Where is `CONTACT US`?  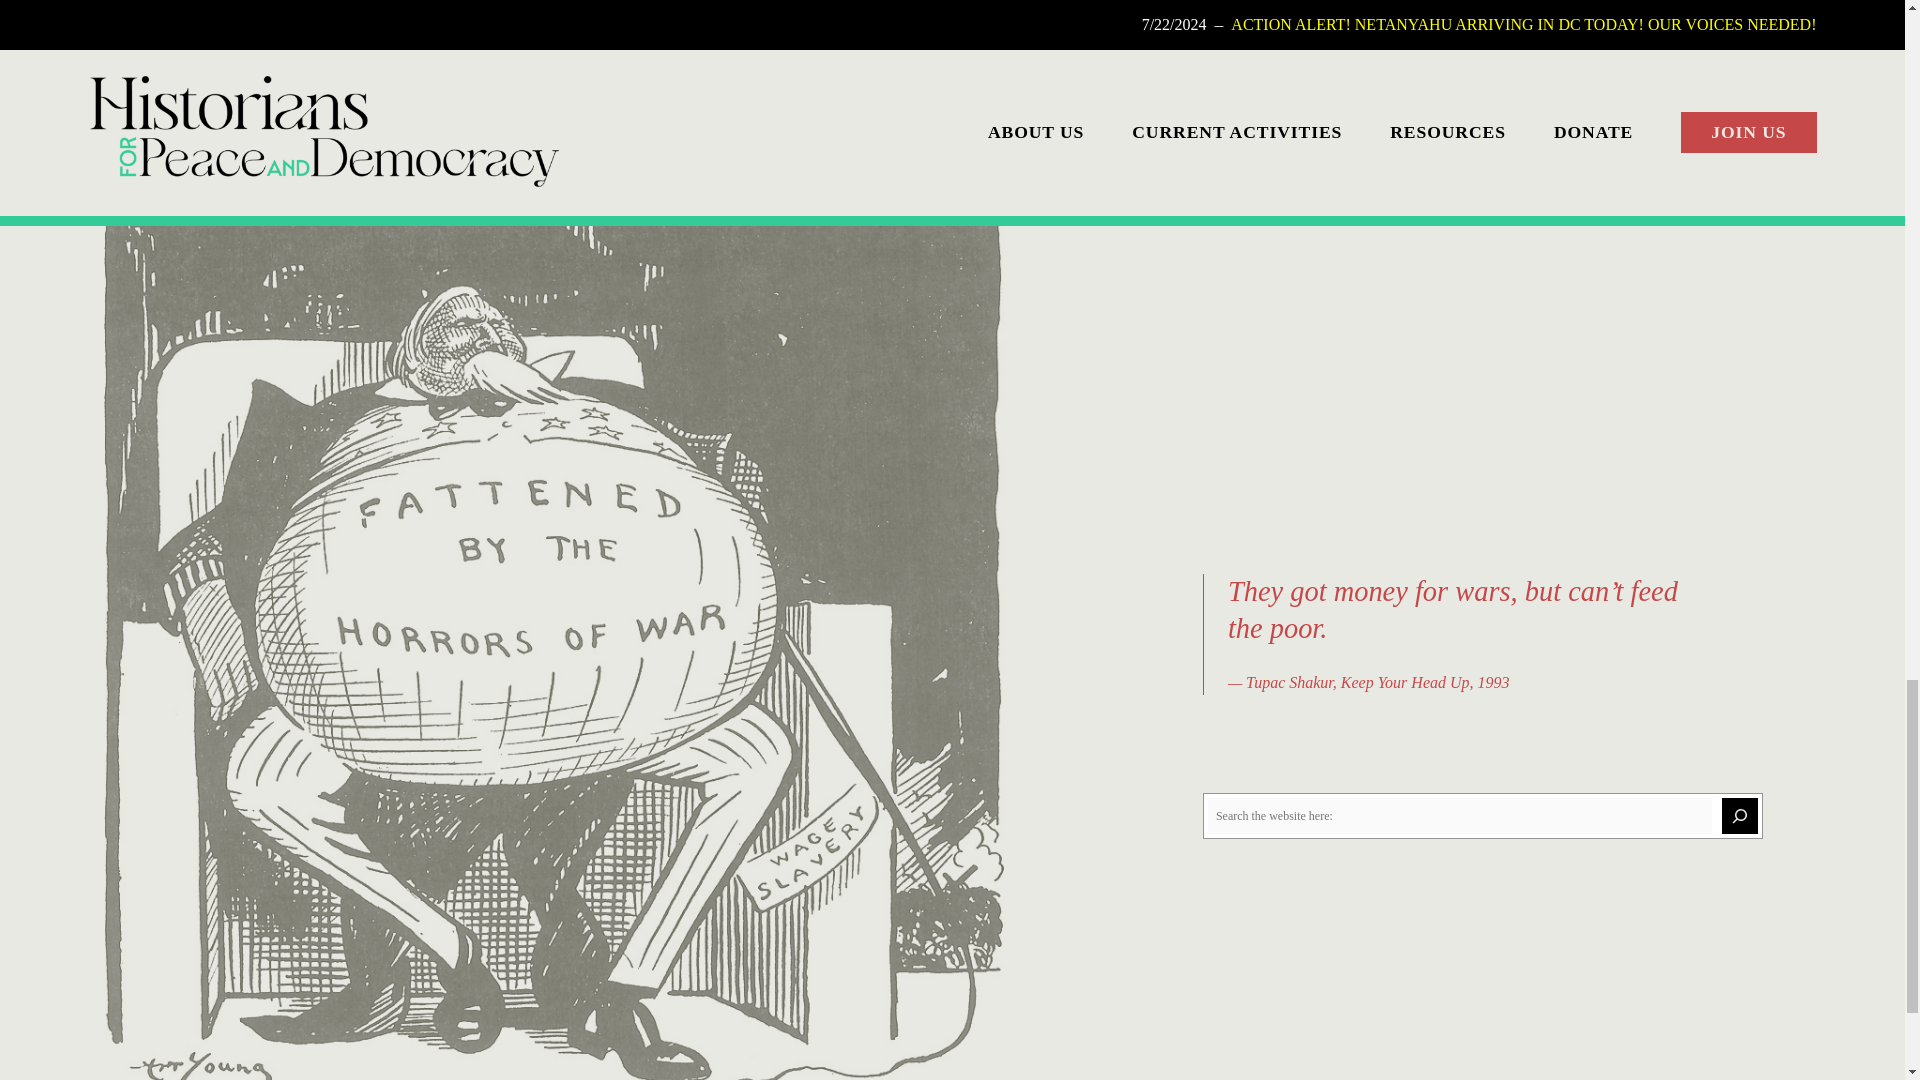 CONTACT US is located at coordinates (1096, 18).